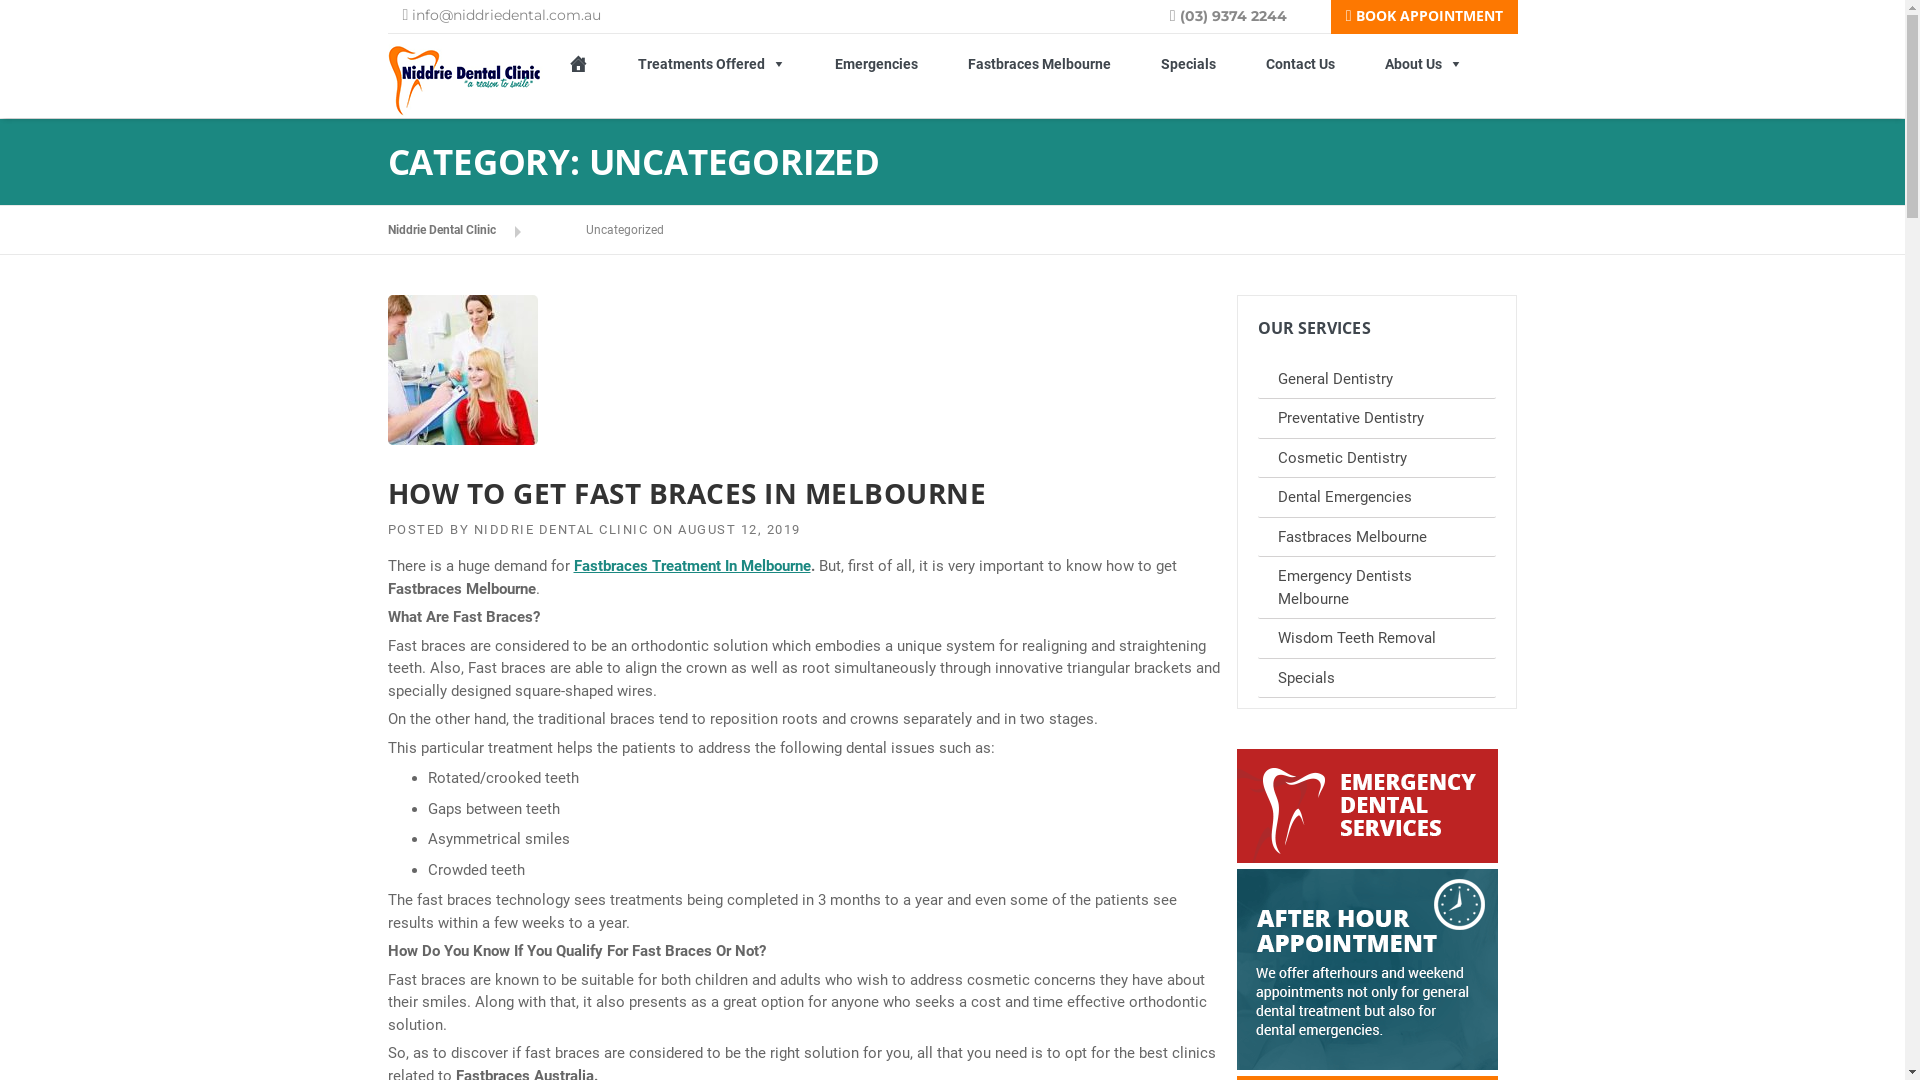 The height and width of the screenshot is (1080, 1920). Describe the element at coordinates (502, 15) in the screenshot. I see `info@niddriedental.com.au` at that location.